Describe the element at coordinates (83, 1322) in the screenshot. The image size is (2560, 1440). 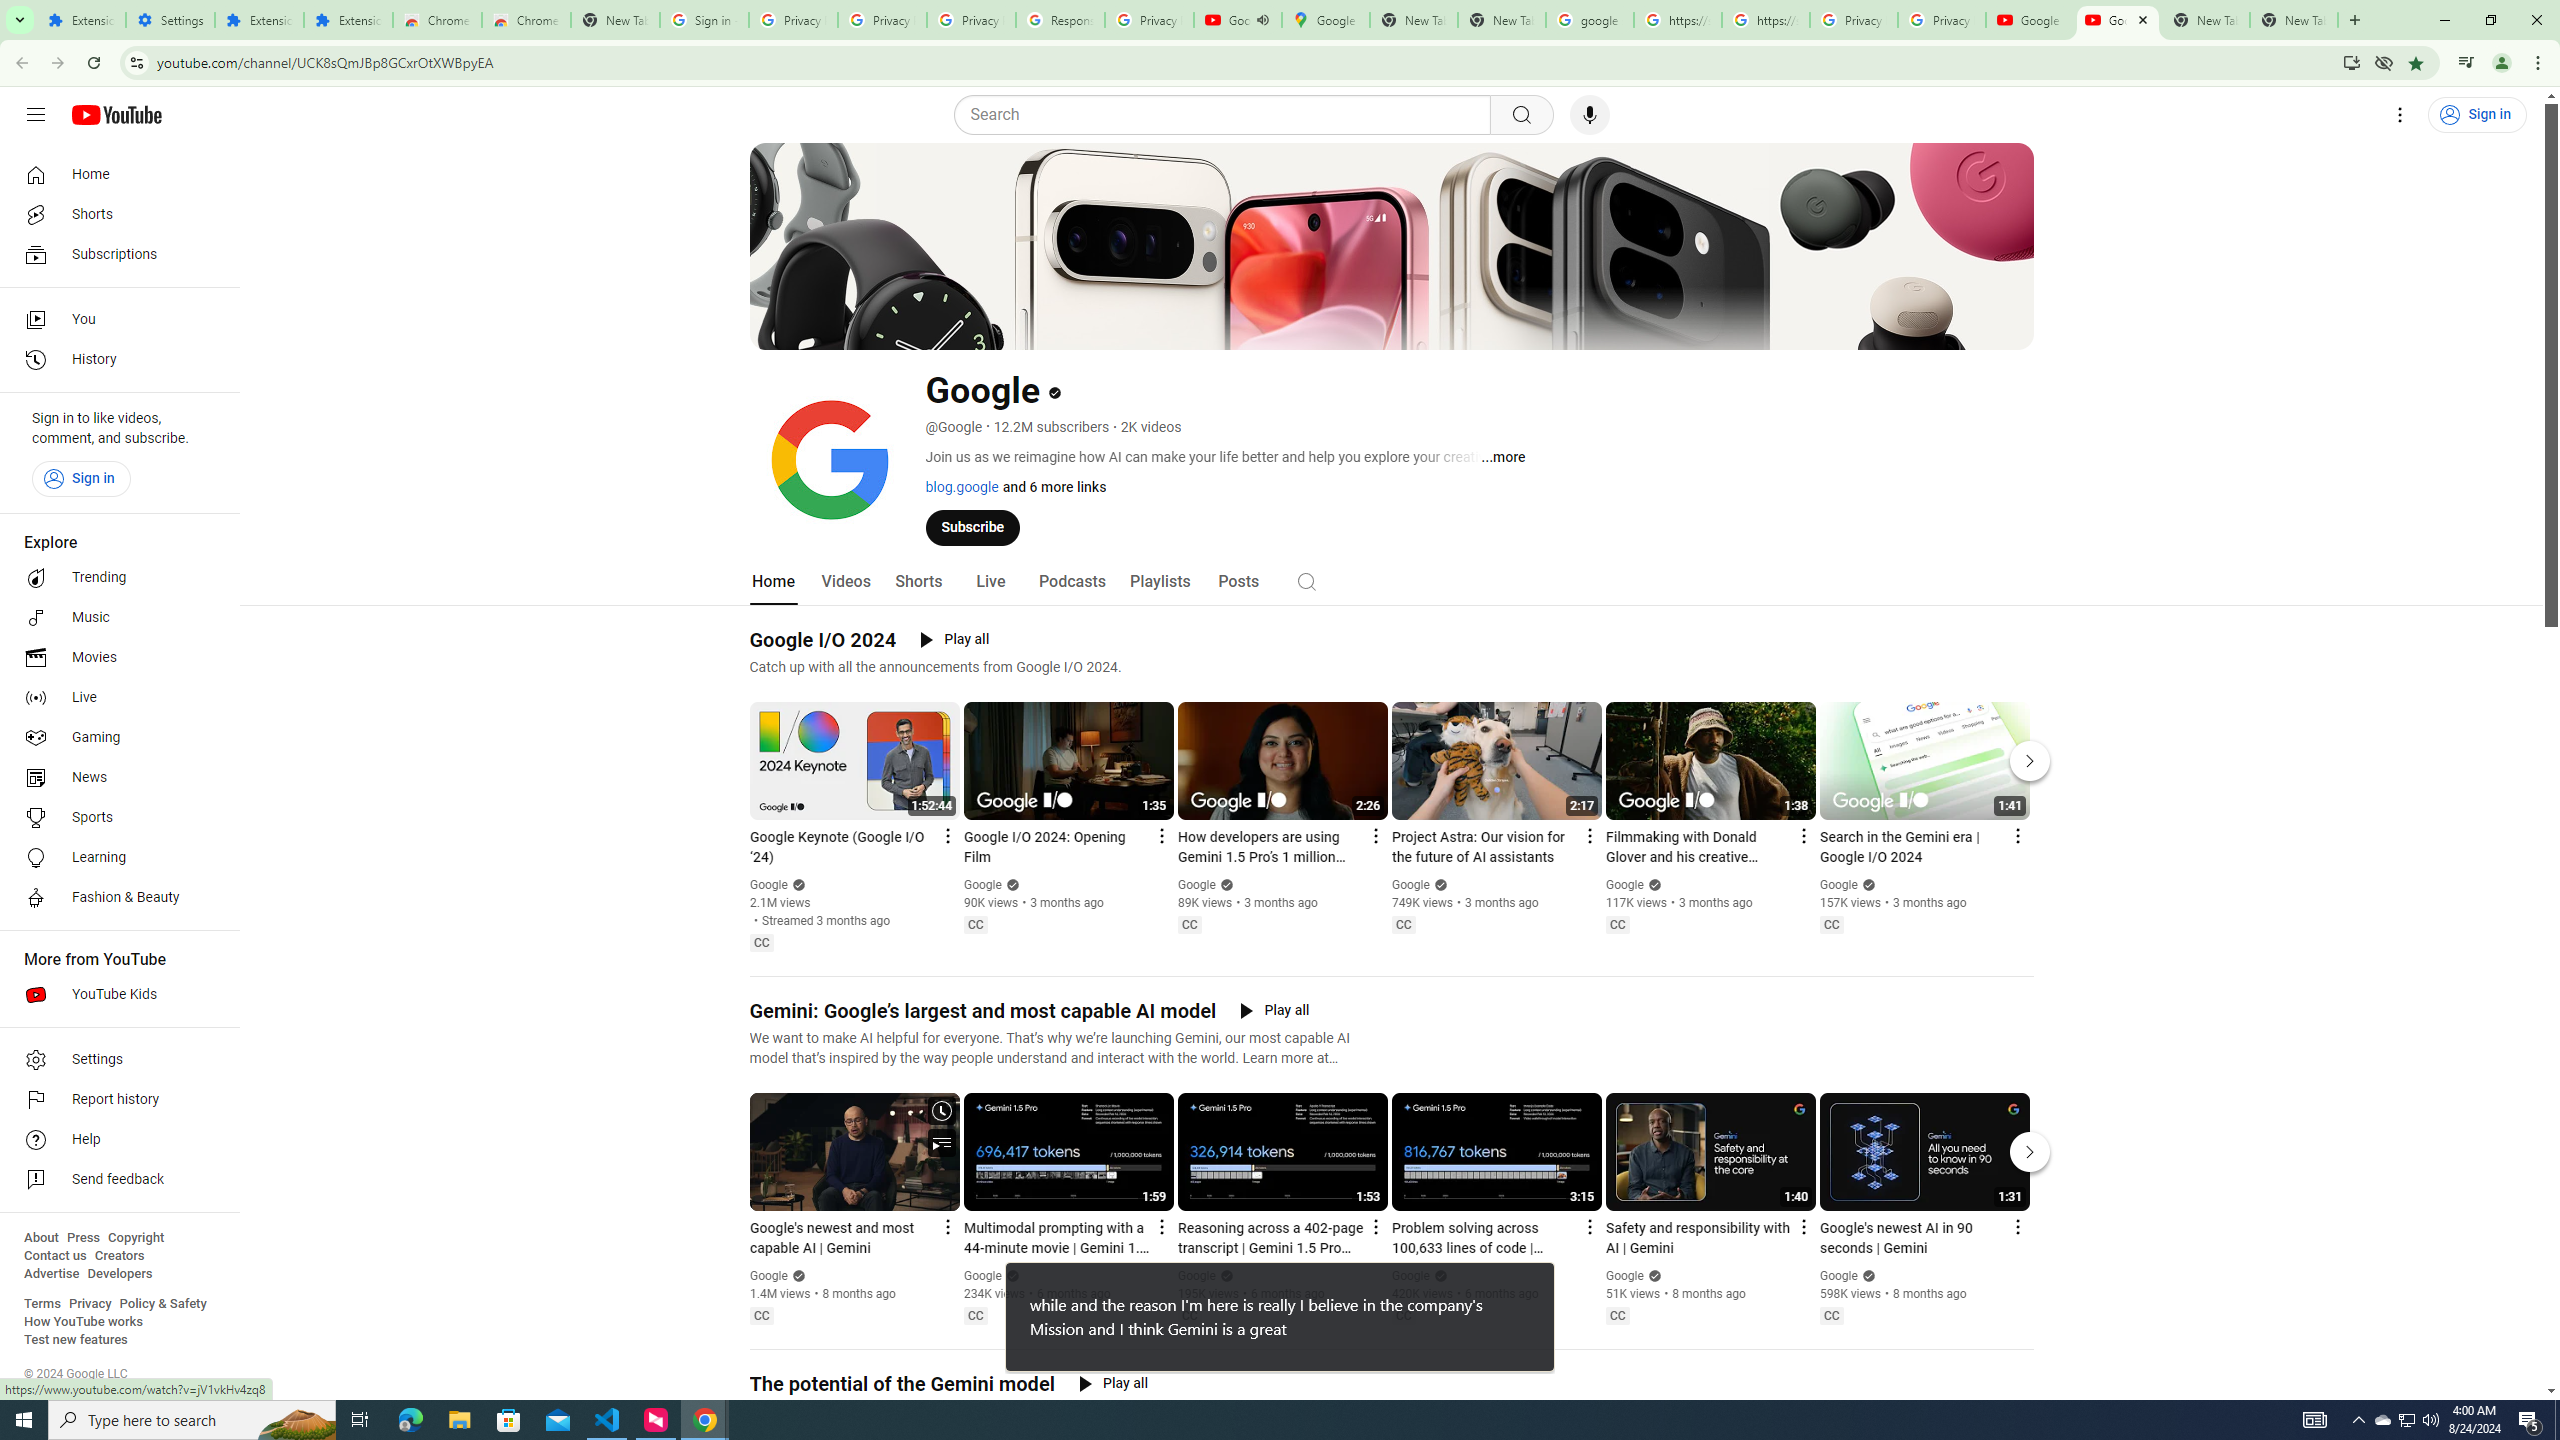
I see `How YouTube works` at that location.